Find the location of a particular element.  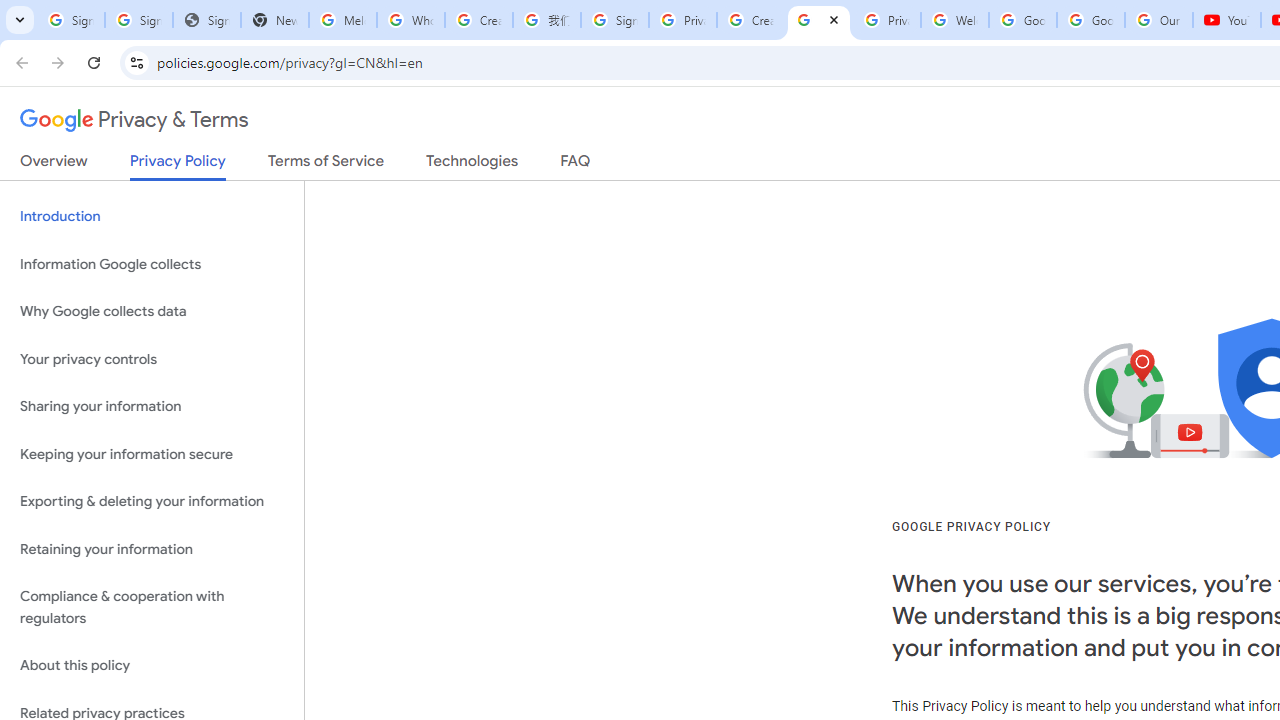

YouTube is located at coordinates (1226, 20).